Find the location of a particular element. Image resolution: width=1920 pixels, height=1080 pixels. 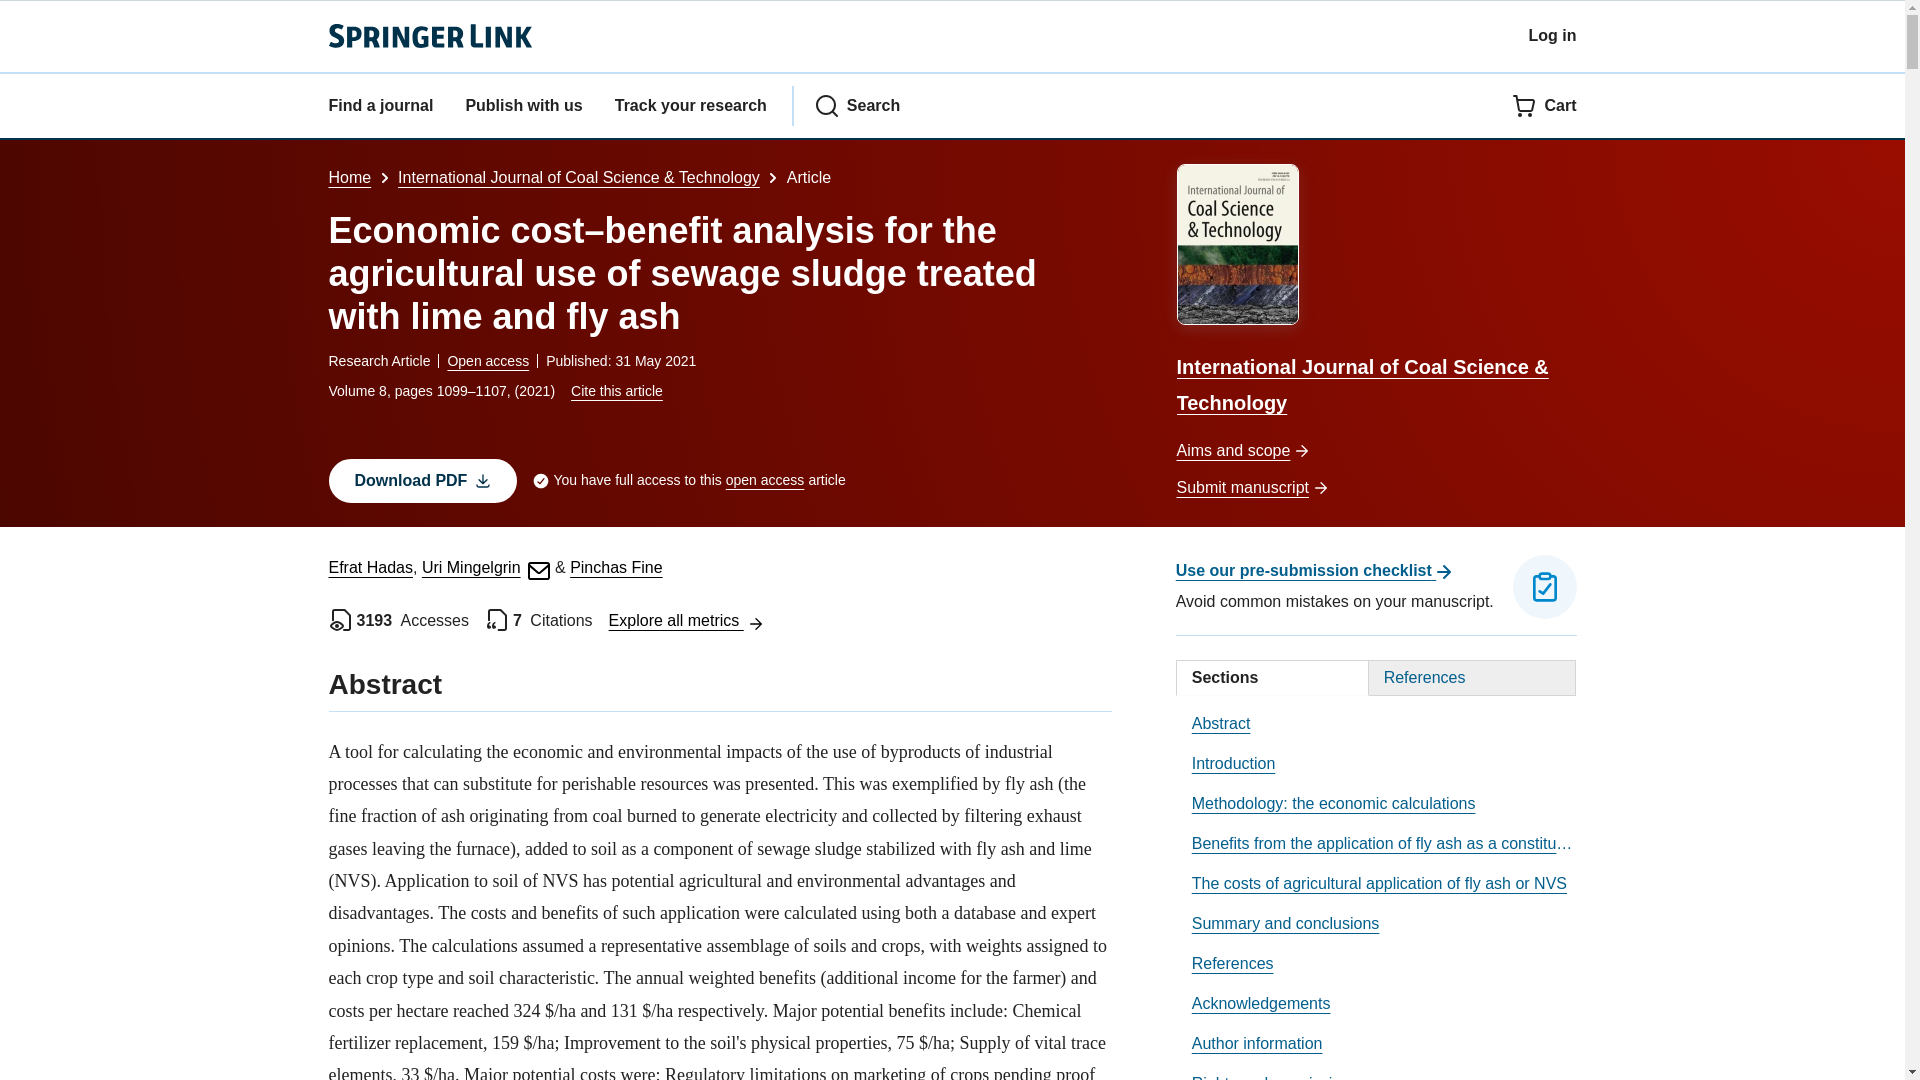

Explore all metrics is located at coordinates (686, 620).